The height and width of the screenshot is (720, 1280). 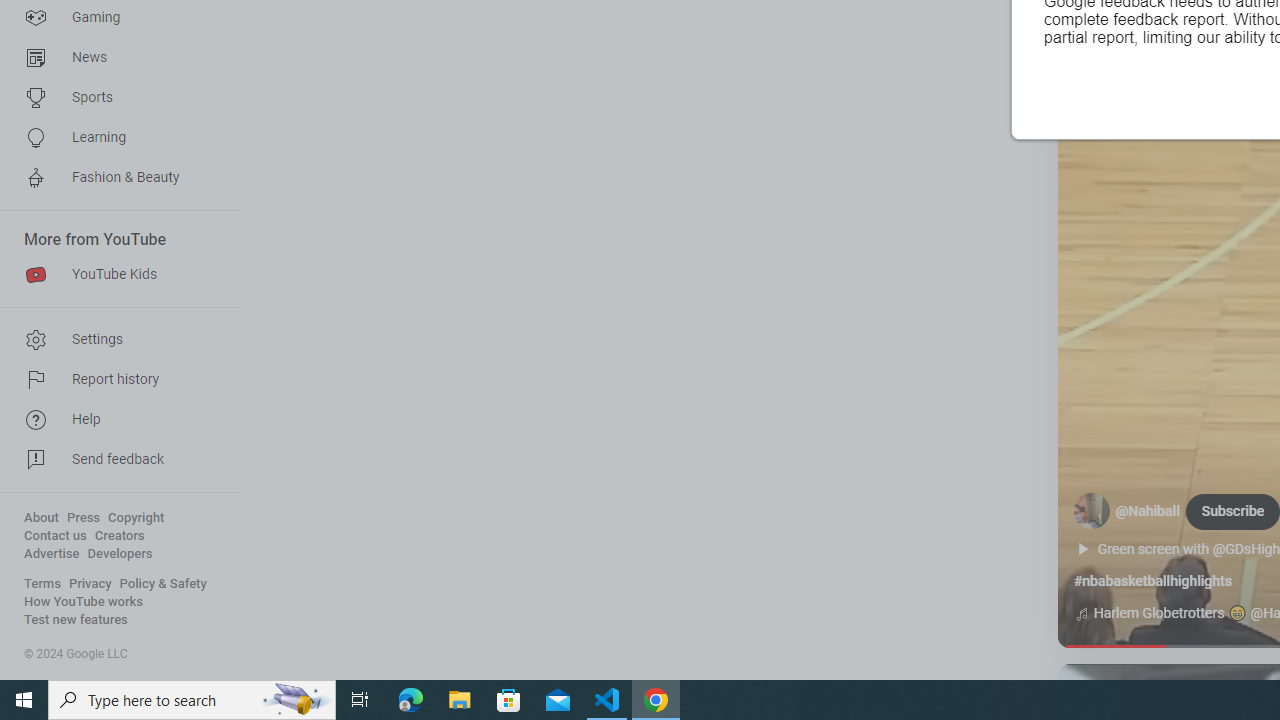 I want to click on Report history, so click(x=114, y=380).